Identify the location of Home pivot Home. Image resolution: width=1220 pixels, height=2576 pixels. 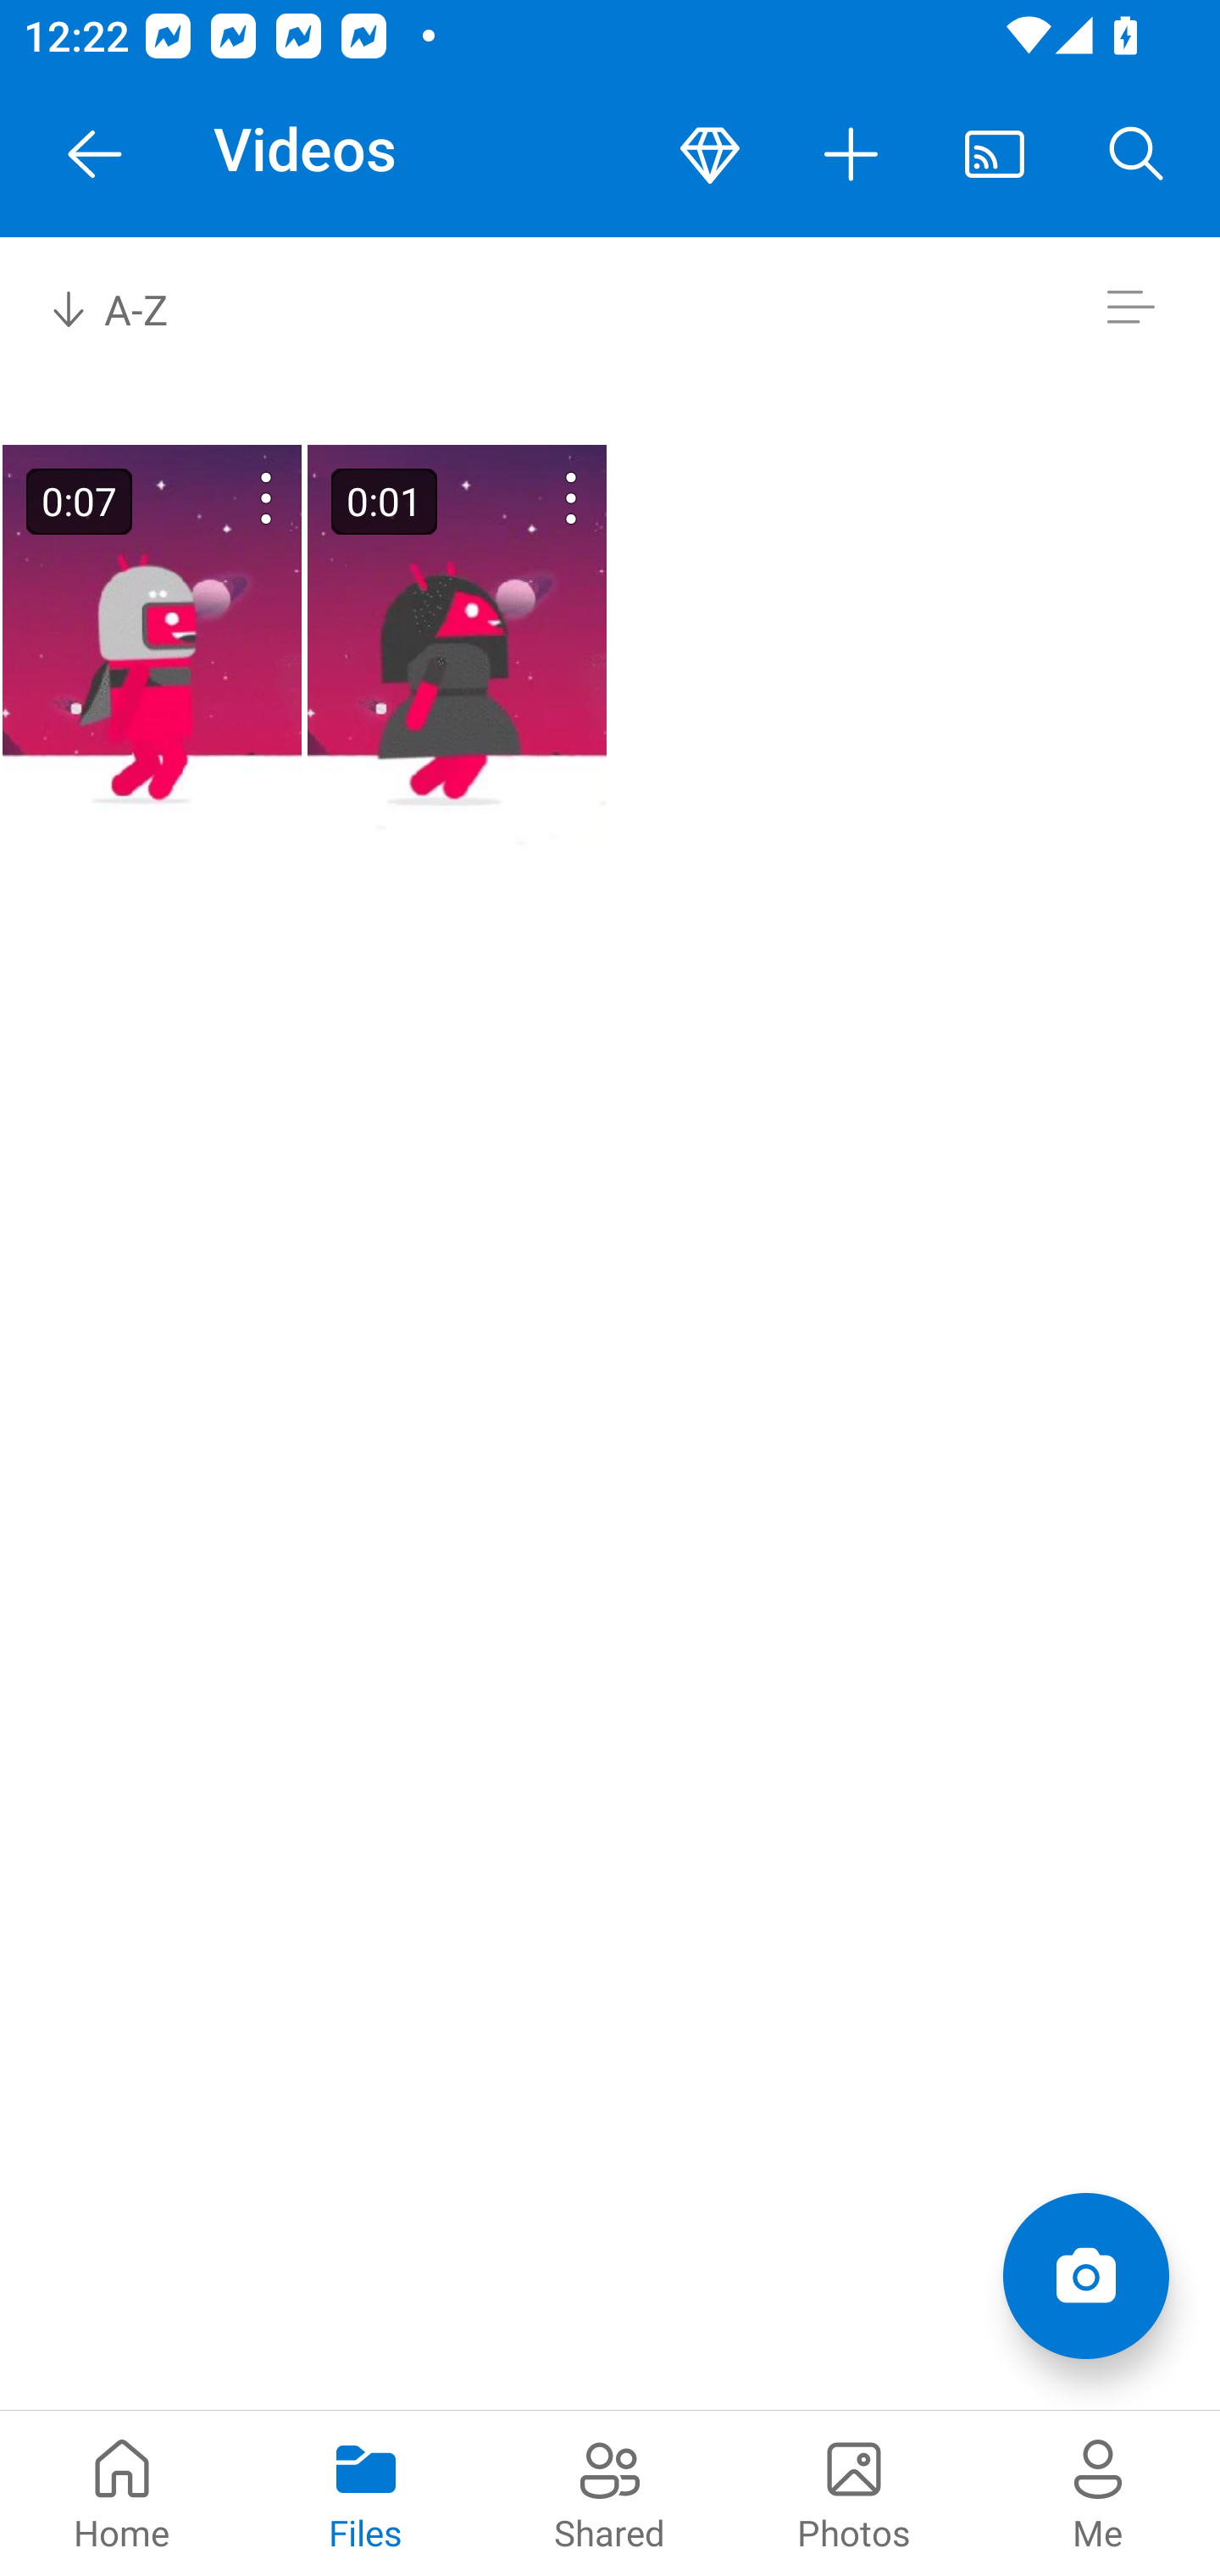
(122, 2493).